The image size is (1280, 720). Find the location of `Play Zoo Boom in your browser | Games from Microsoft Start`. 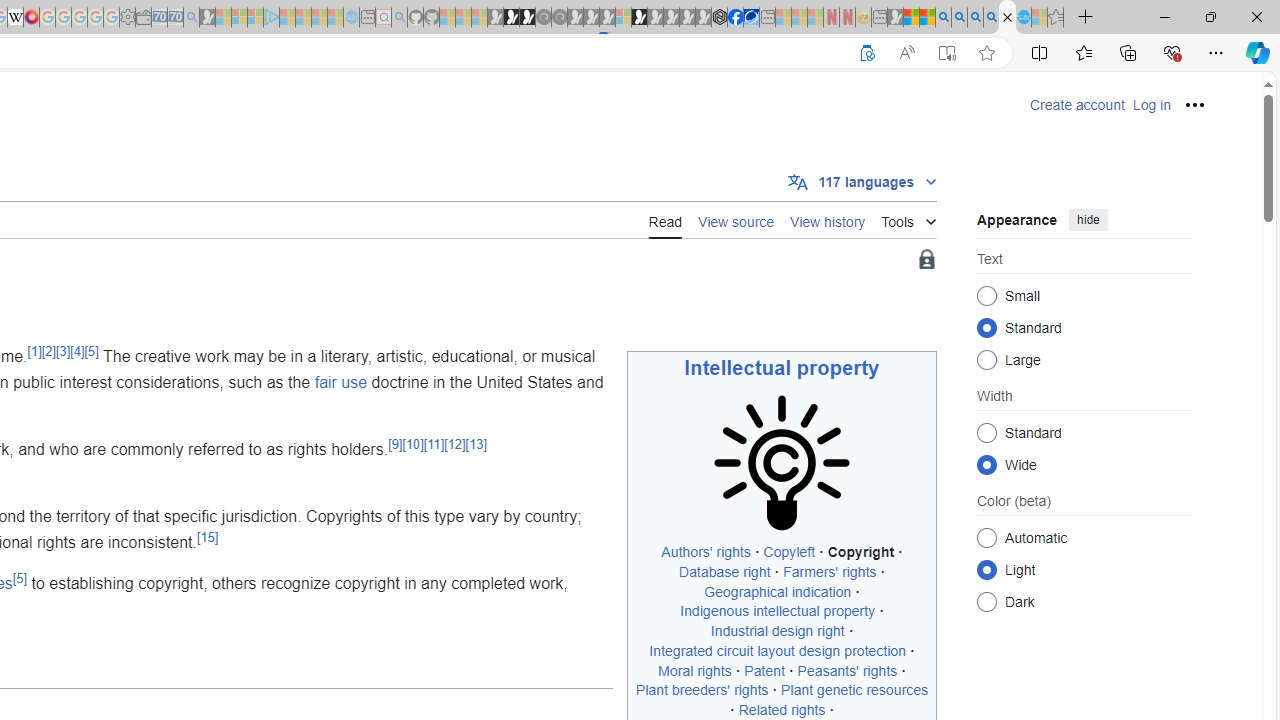

Play Zoo Boom in your browser | Games from Microsoft Start is located at coordinates (511, 18).